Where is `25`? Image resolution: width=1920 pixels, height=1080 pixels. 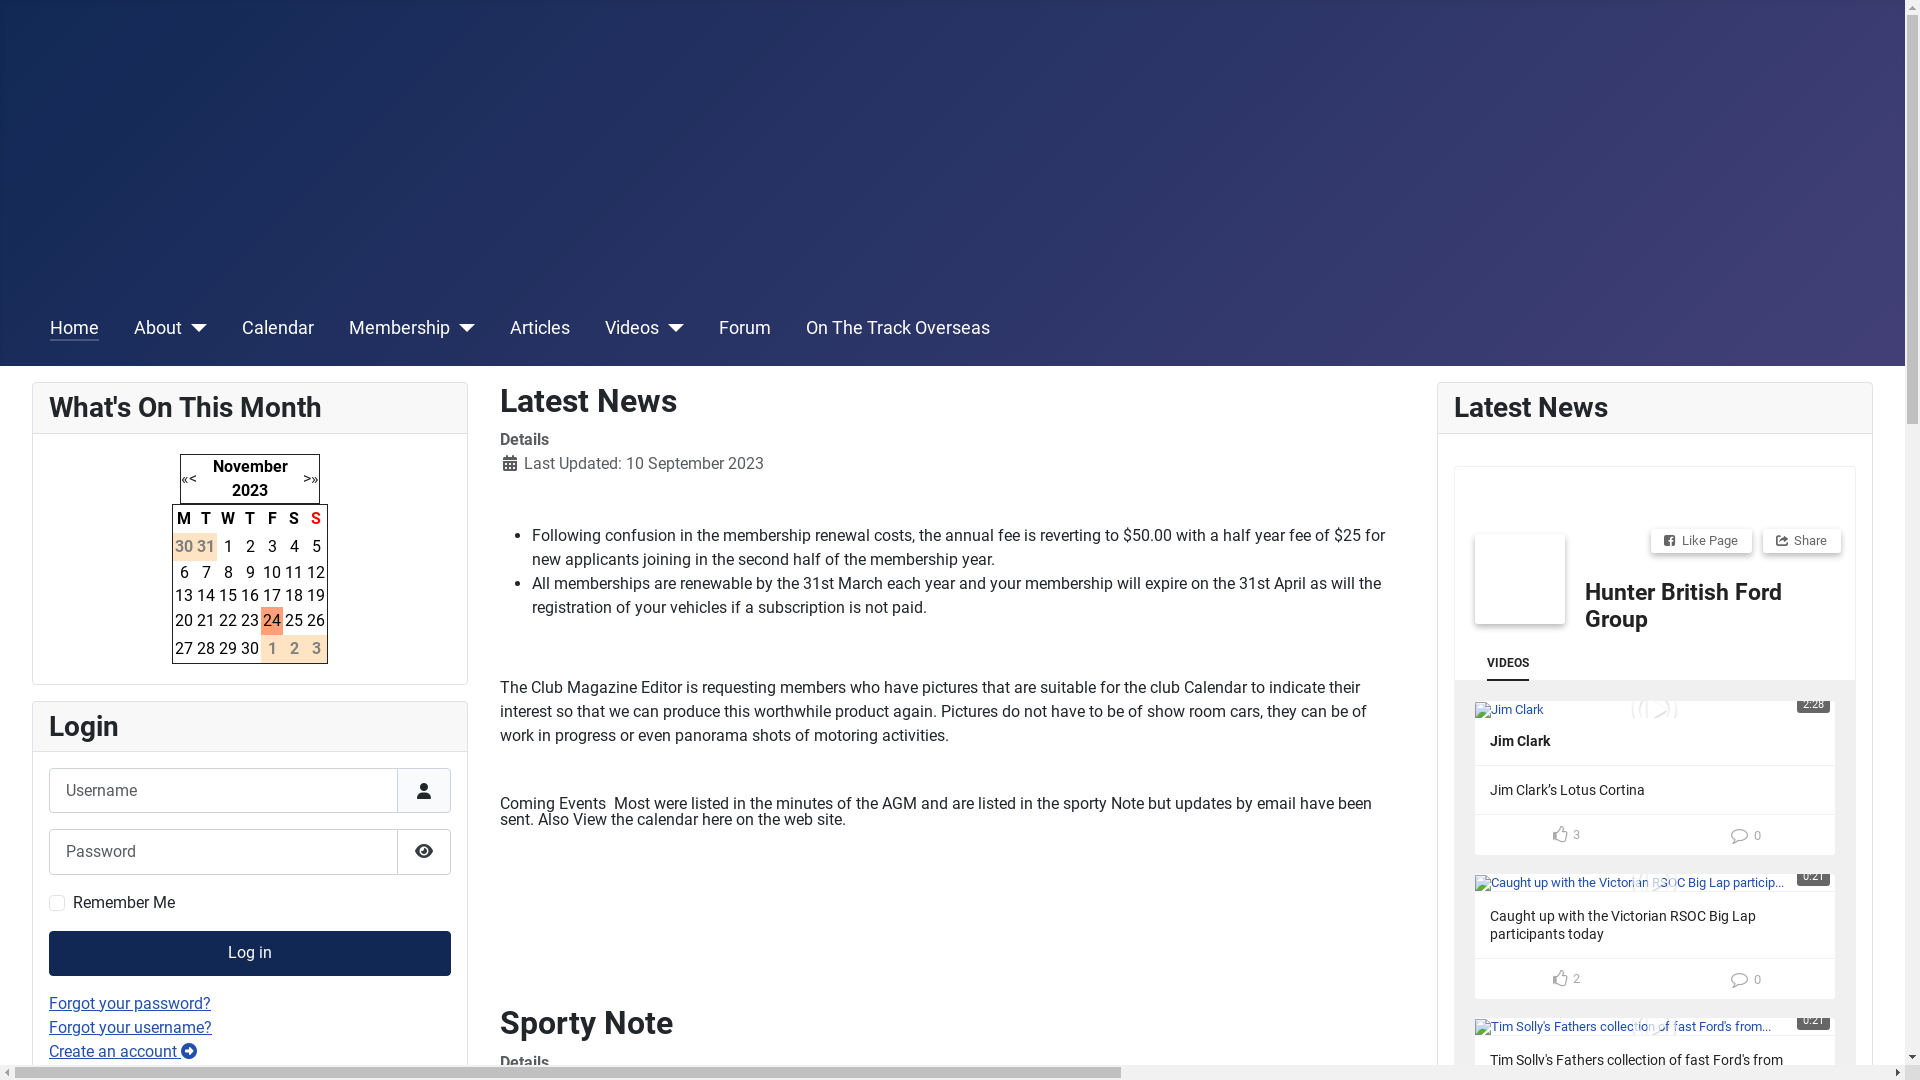
25 is located at coordinates (294, 620).